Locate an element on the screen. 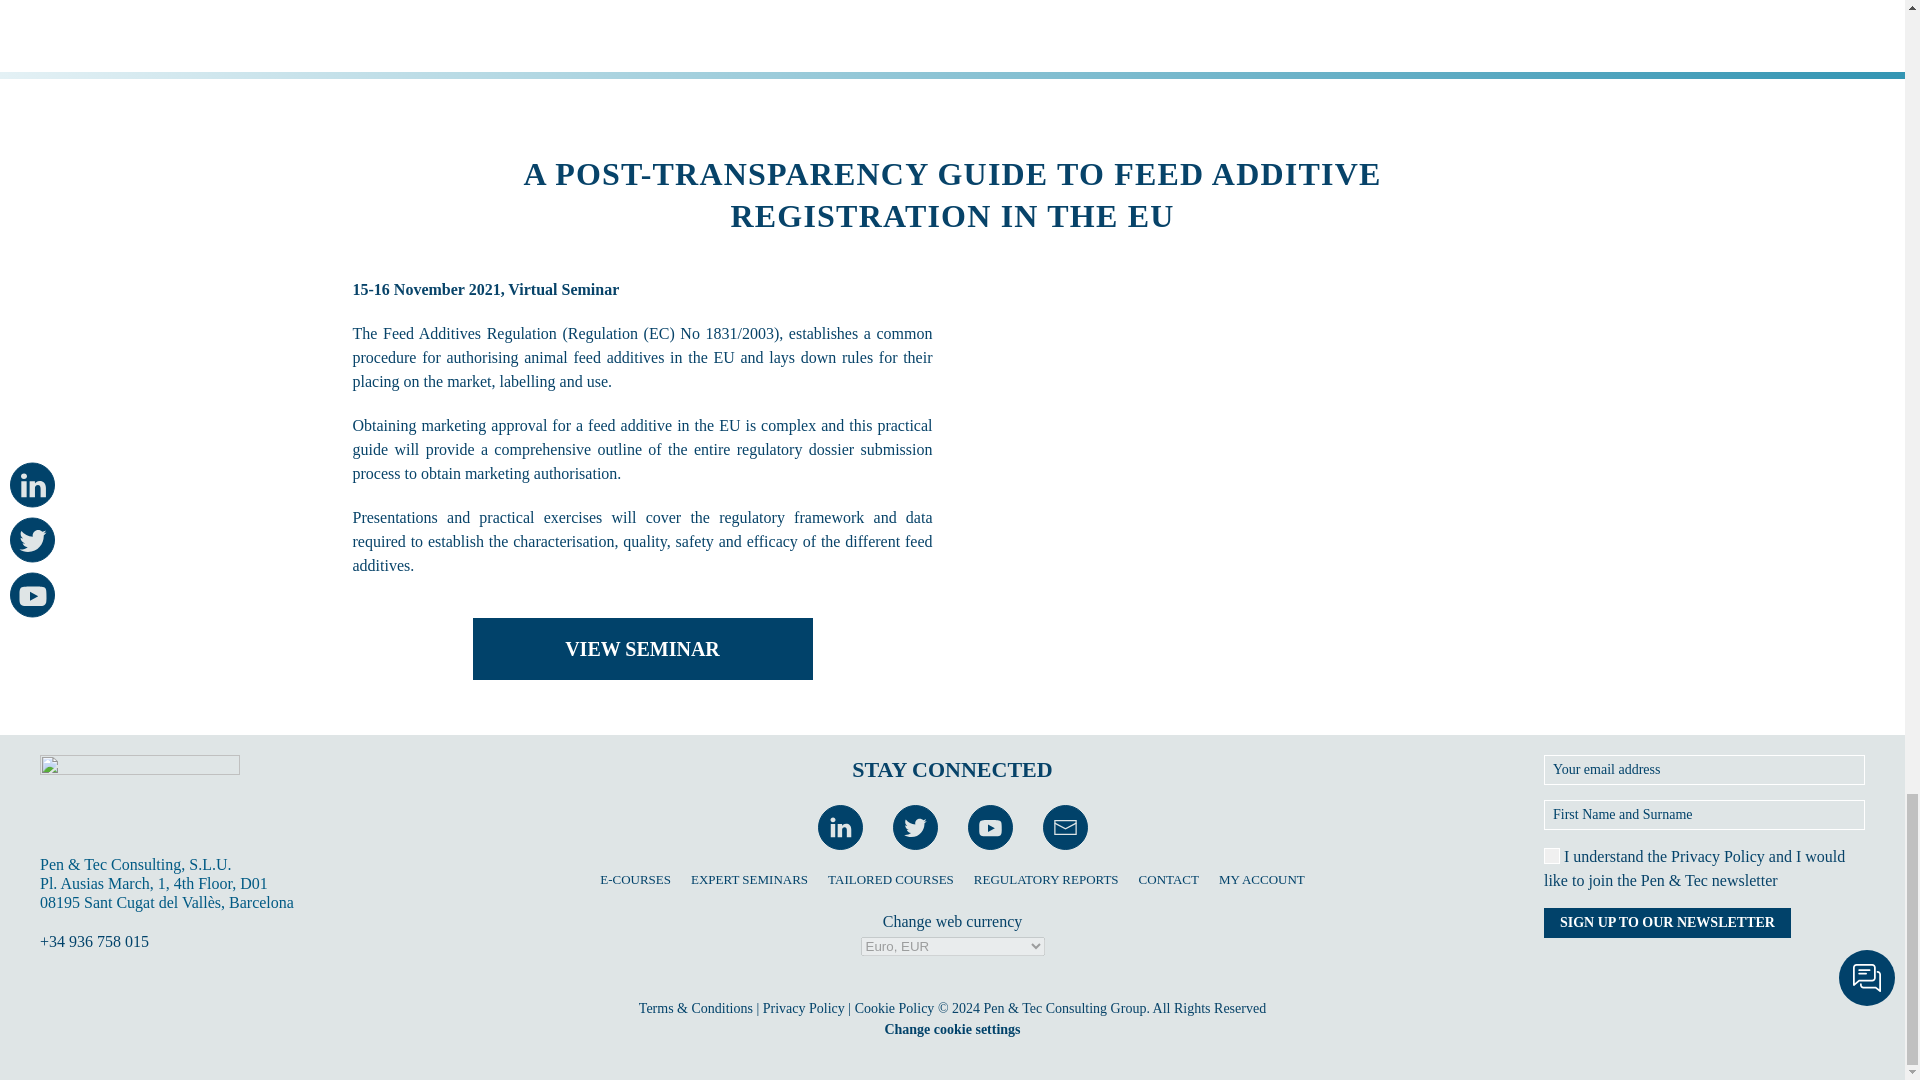 This screenshot has height=1080, width=1920. EXPERT SEMINARS is located at coordinates (750, 880).